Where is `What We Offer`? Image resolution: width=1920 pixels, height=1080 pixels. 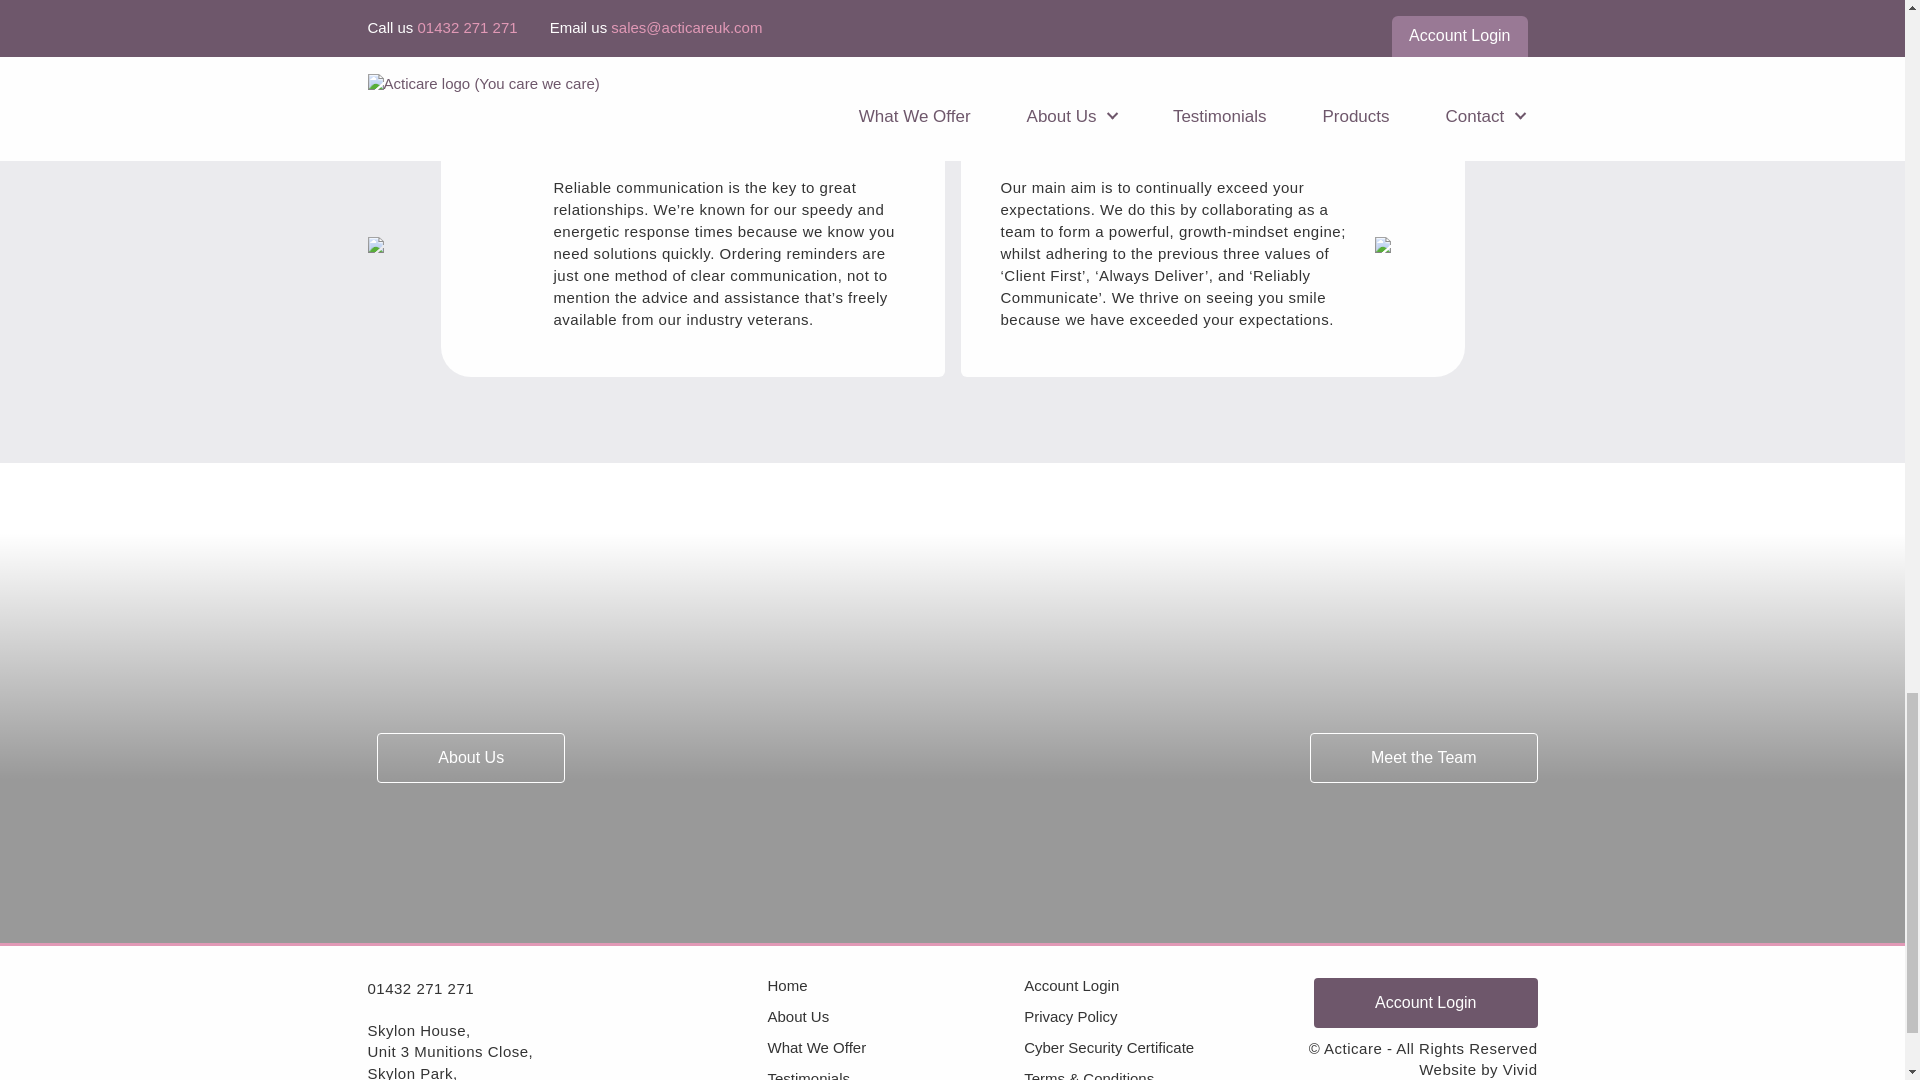
What We Offer is located at coordinates (896, 1048).